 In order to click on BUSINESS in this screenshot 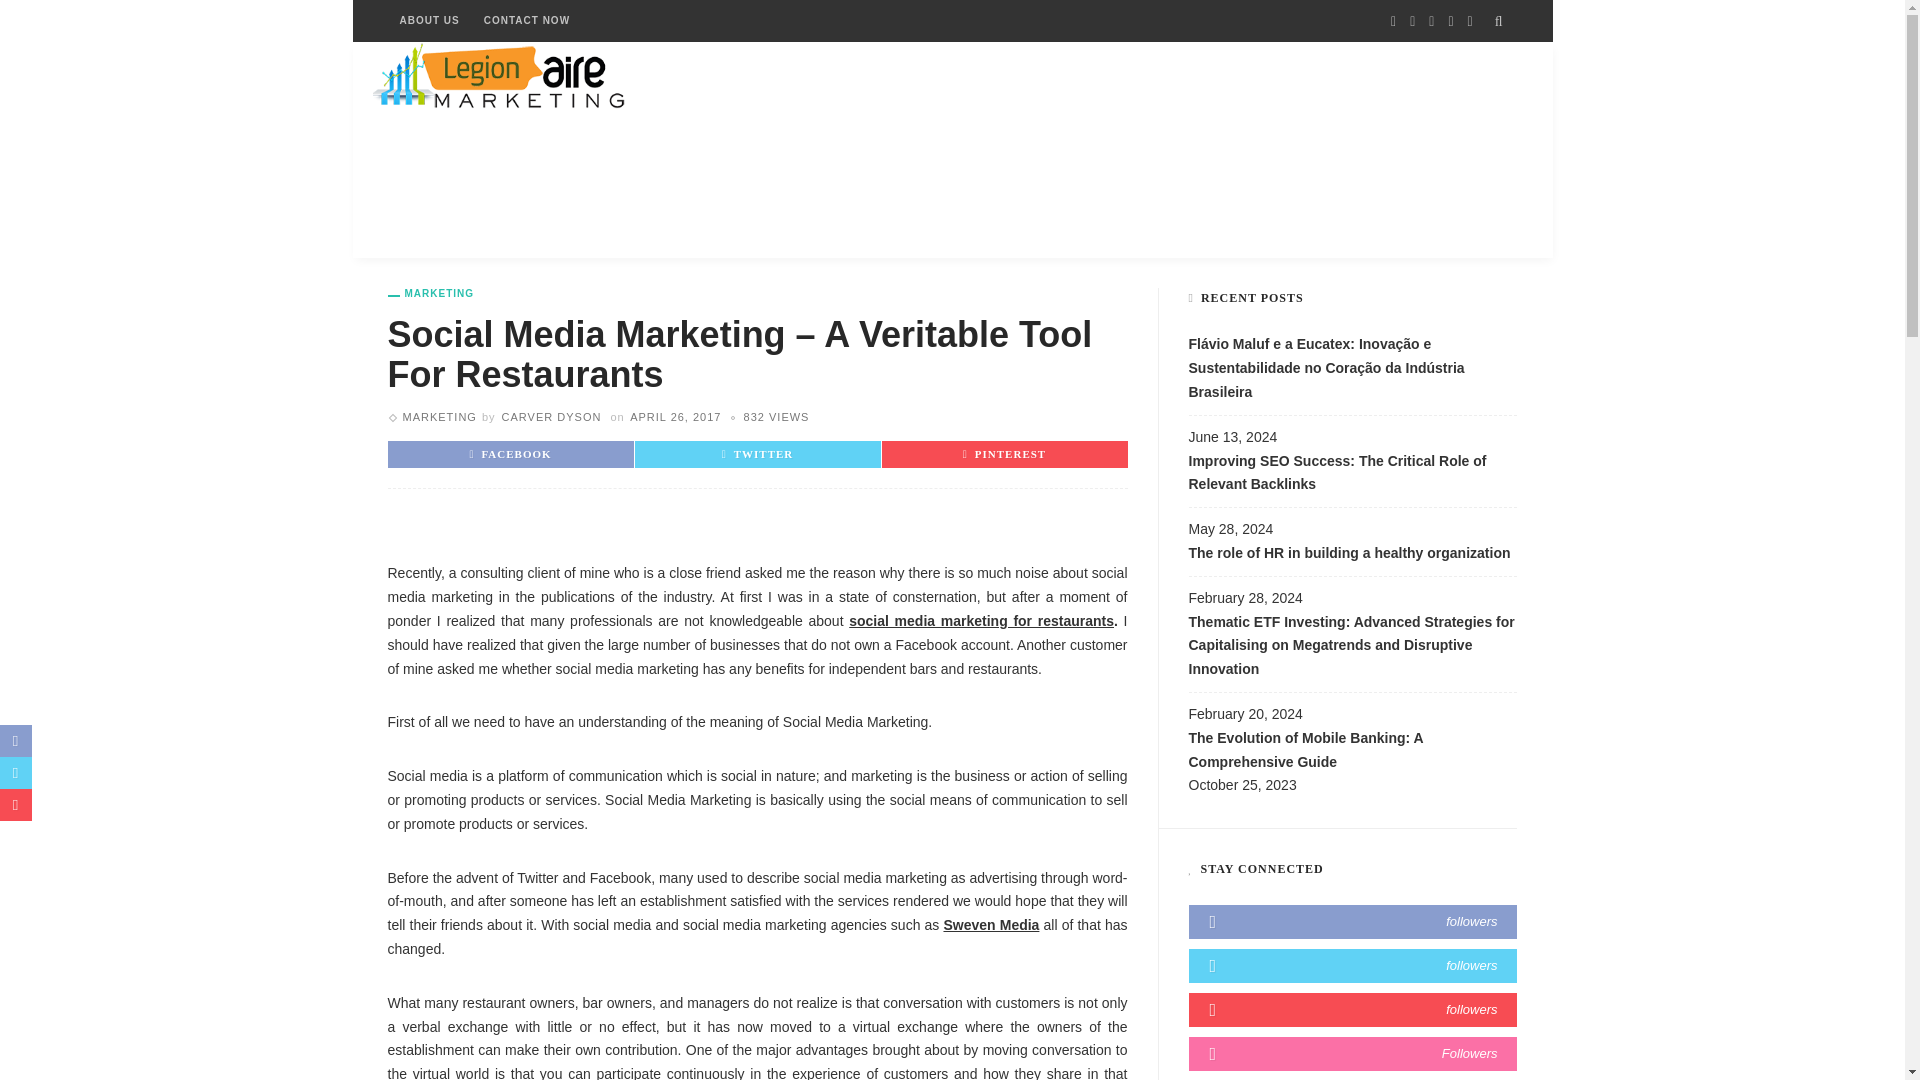, I will do `click(567, 150)`.